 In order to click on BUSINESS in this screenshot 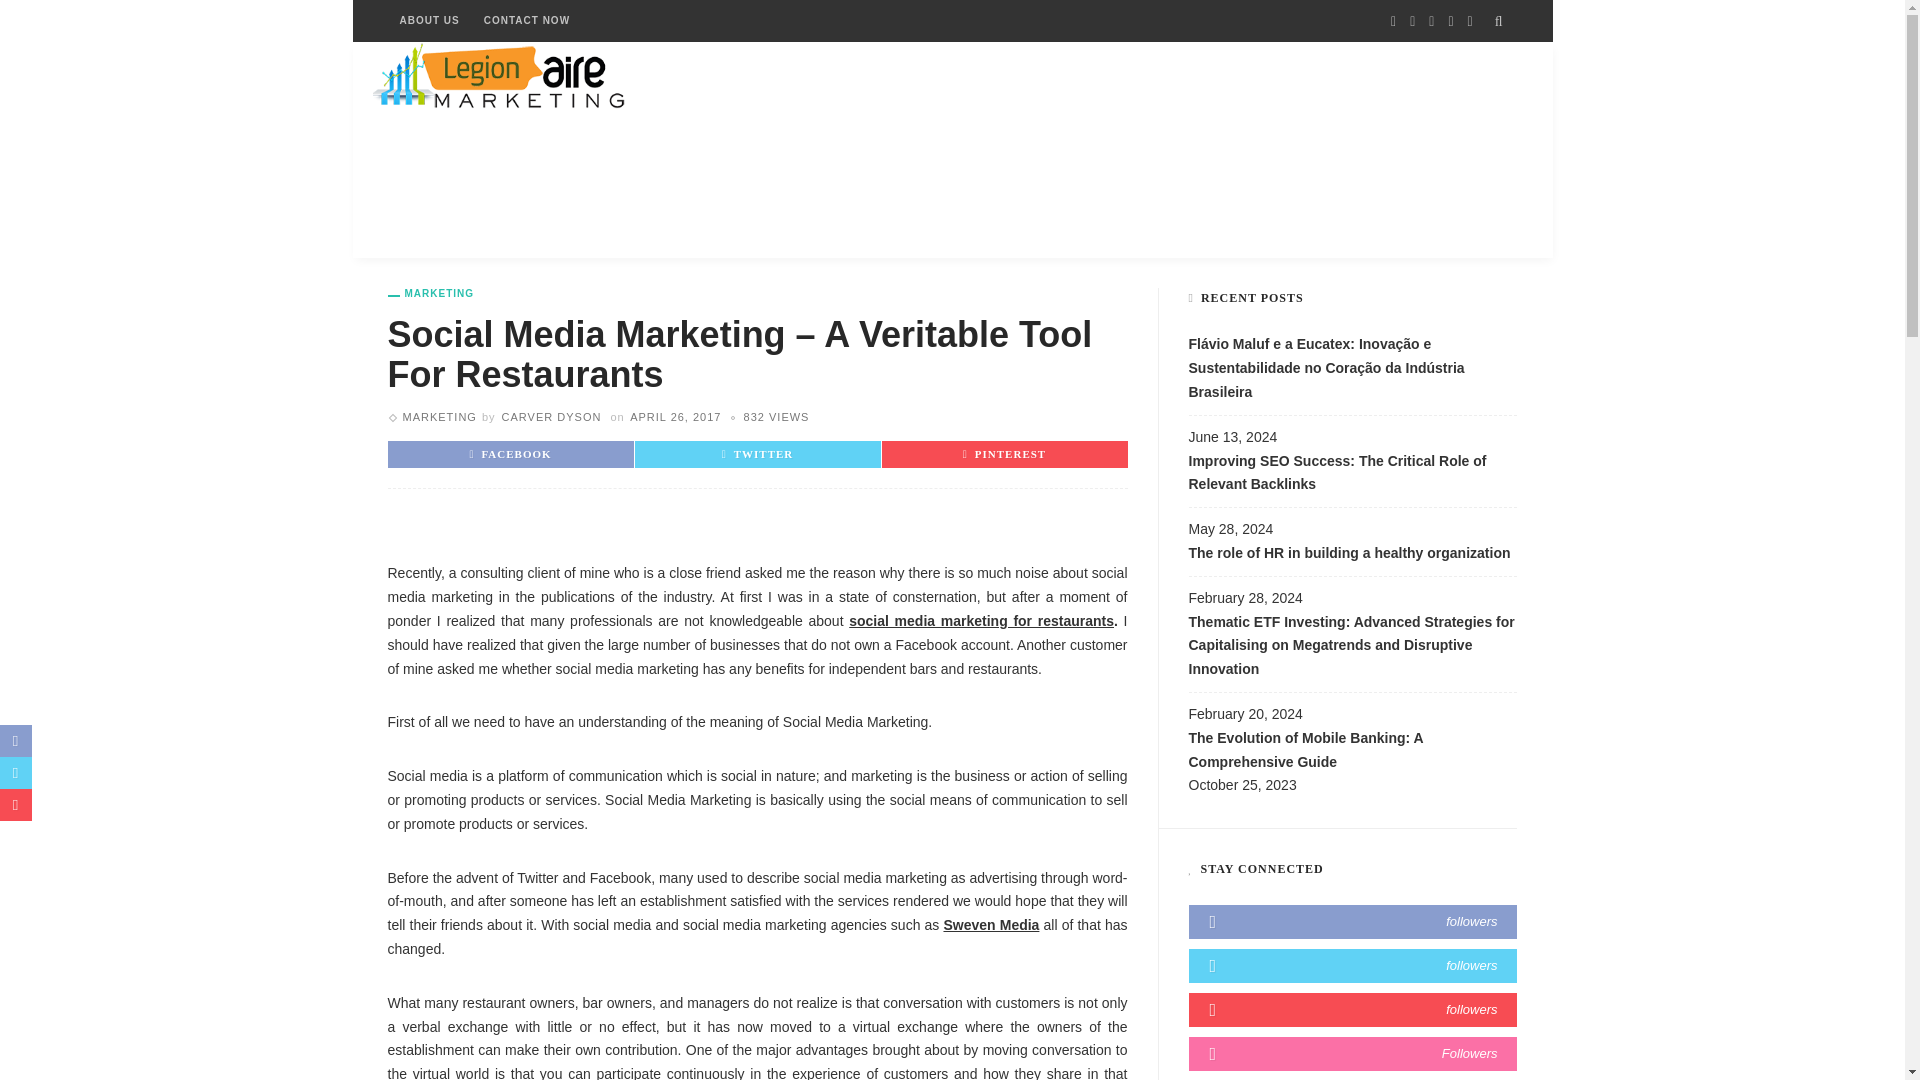, I will do `click(567, 150)`.